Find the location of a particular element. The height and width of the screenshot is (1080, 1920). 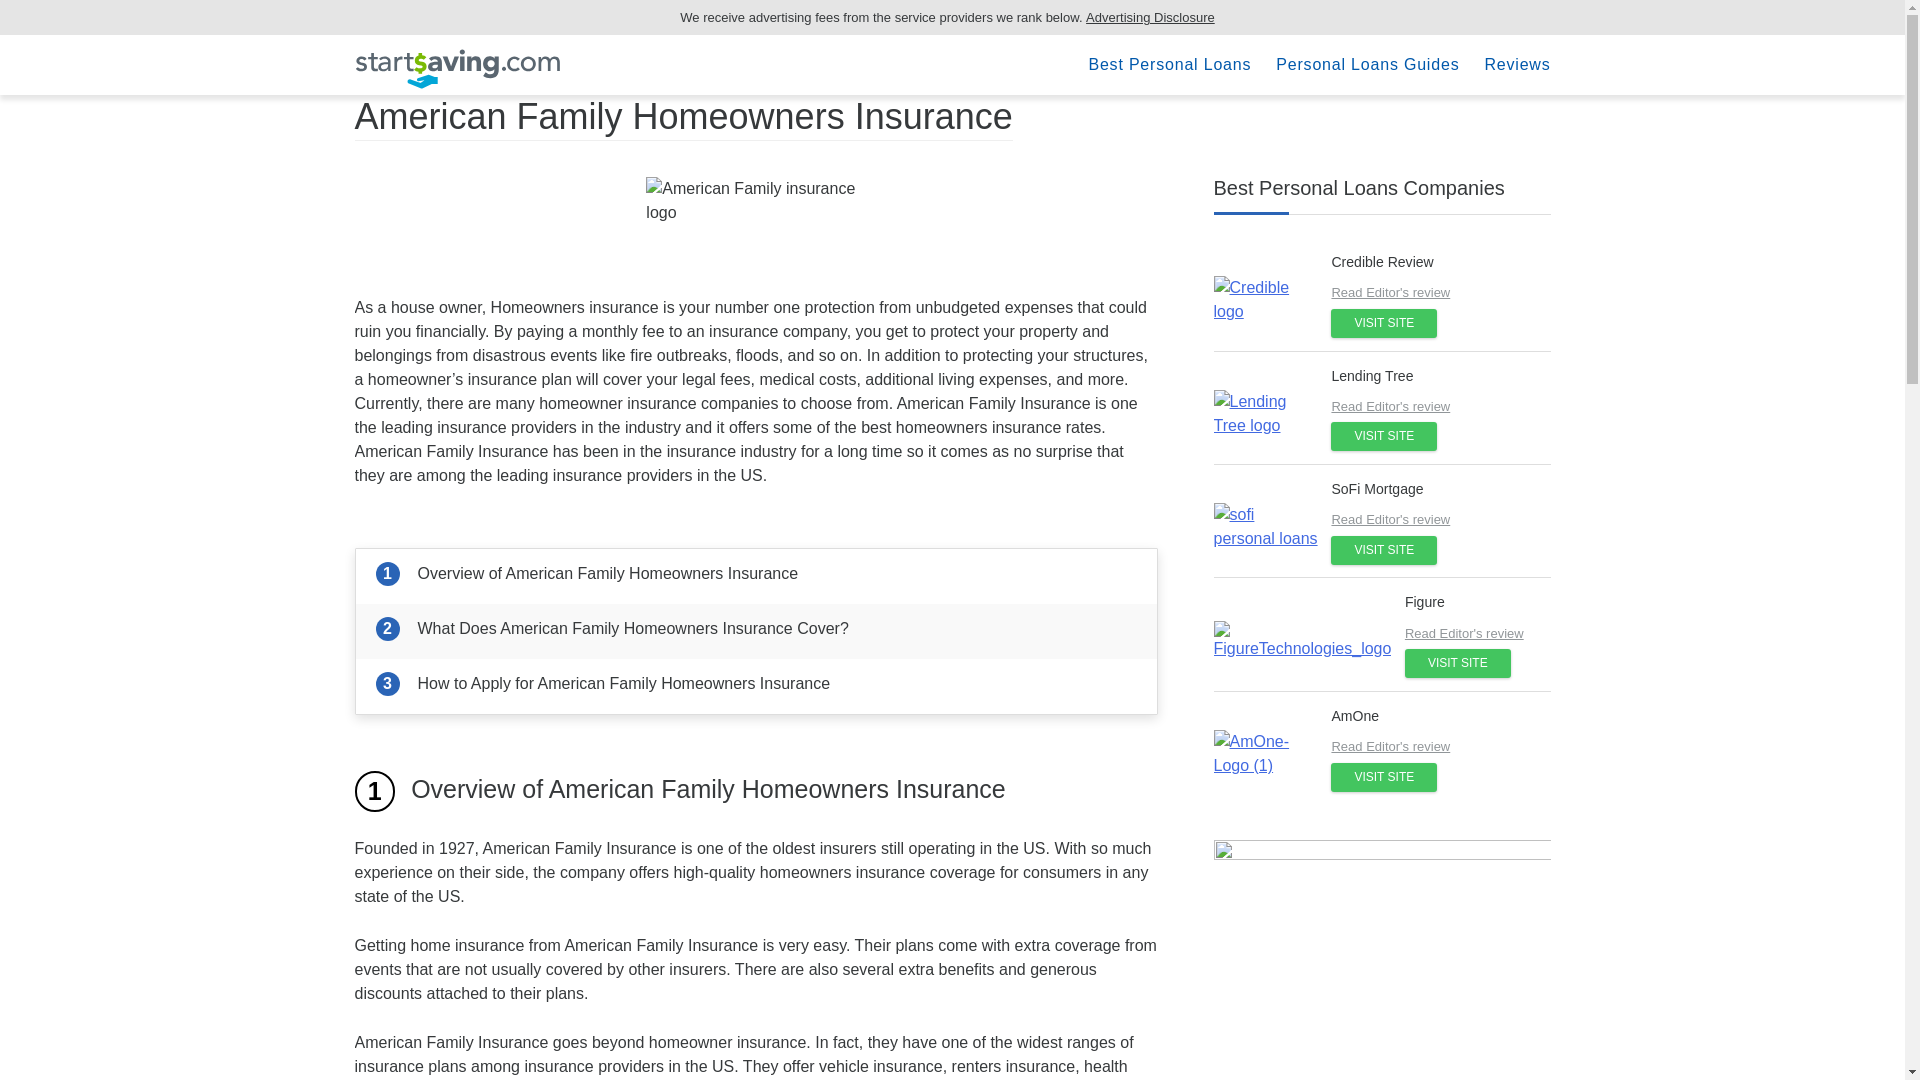

SoFi Mortgage is located at coordinates (1376, 488).